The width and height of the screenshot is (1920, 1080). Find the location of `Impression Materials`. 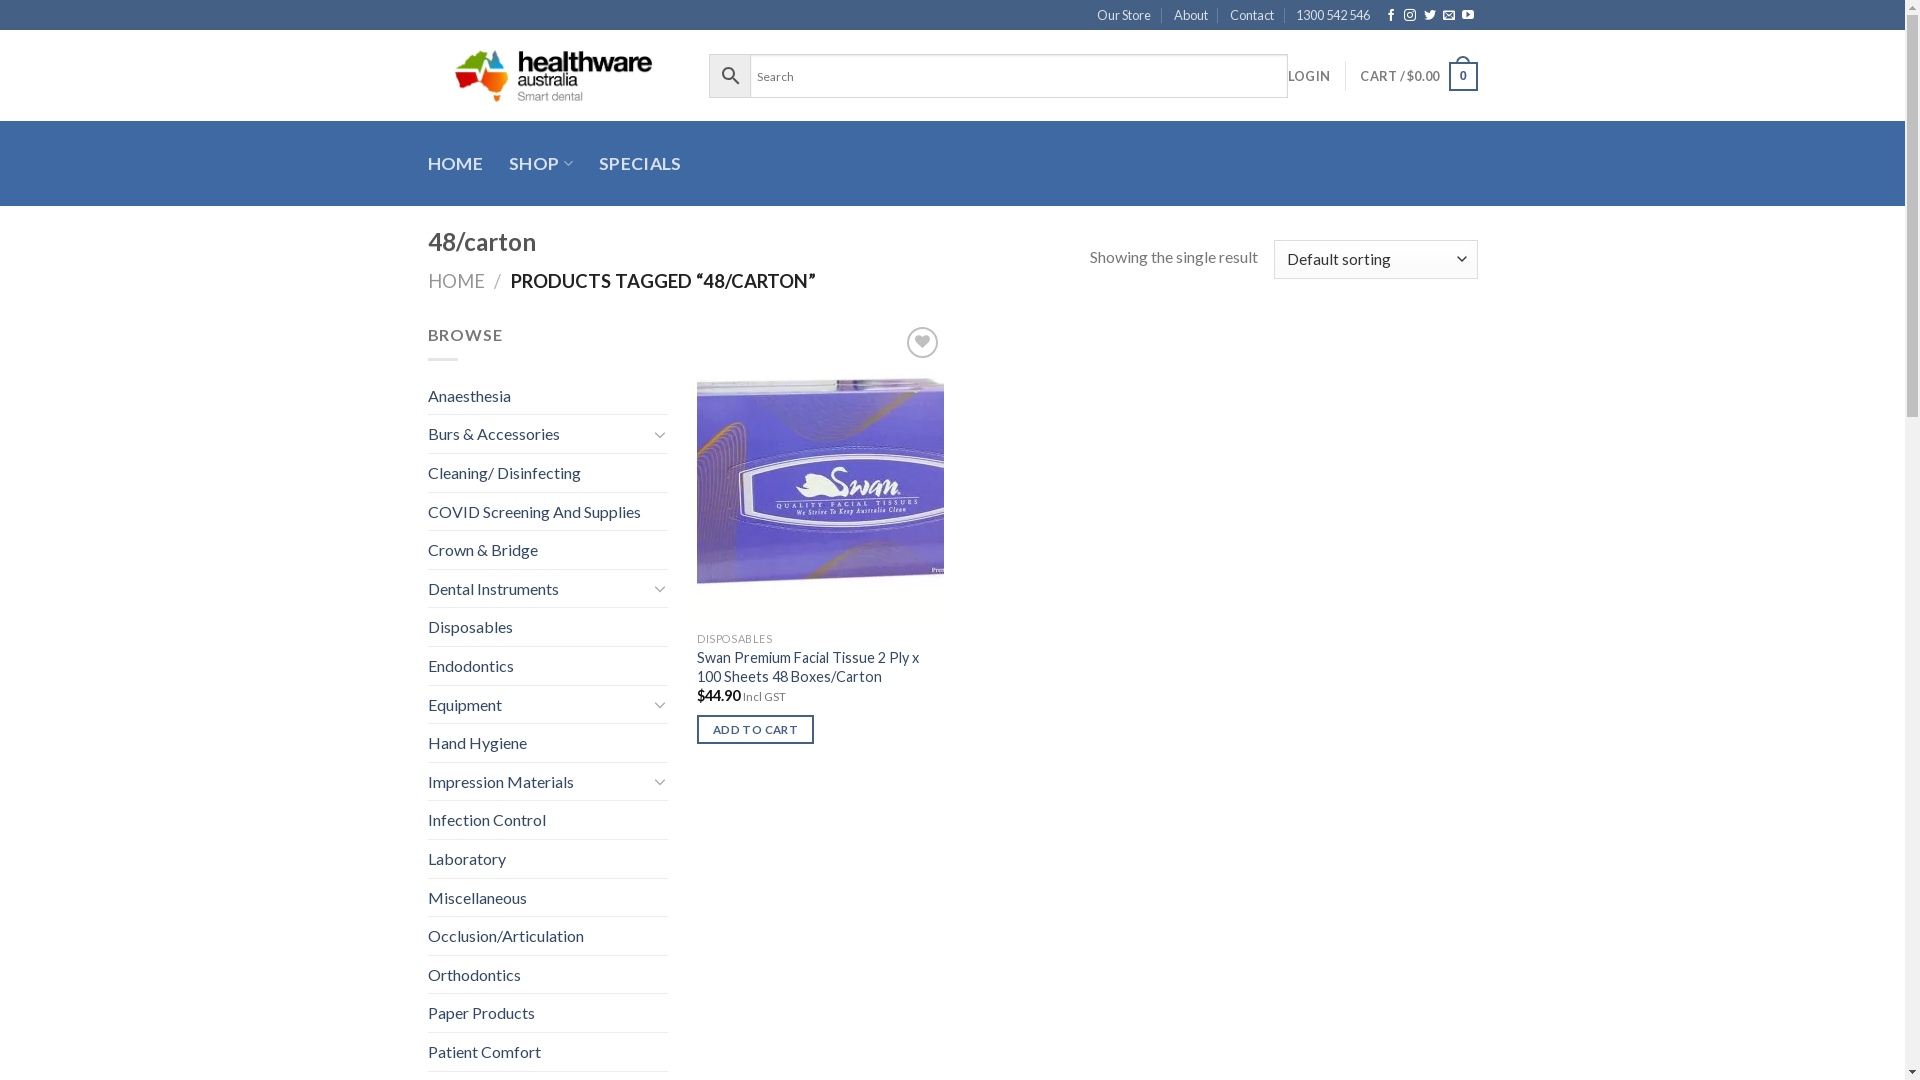

Impression Materials is located at coordinates (538, 782).